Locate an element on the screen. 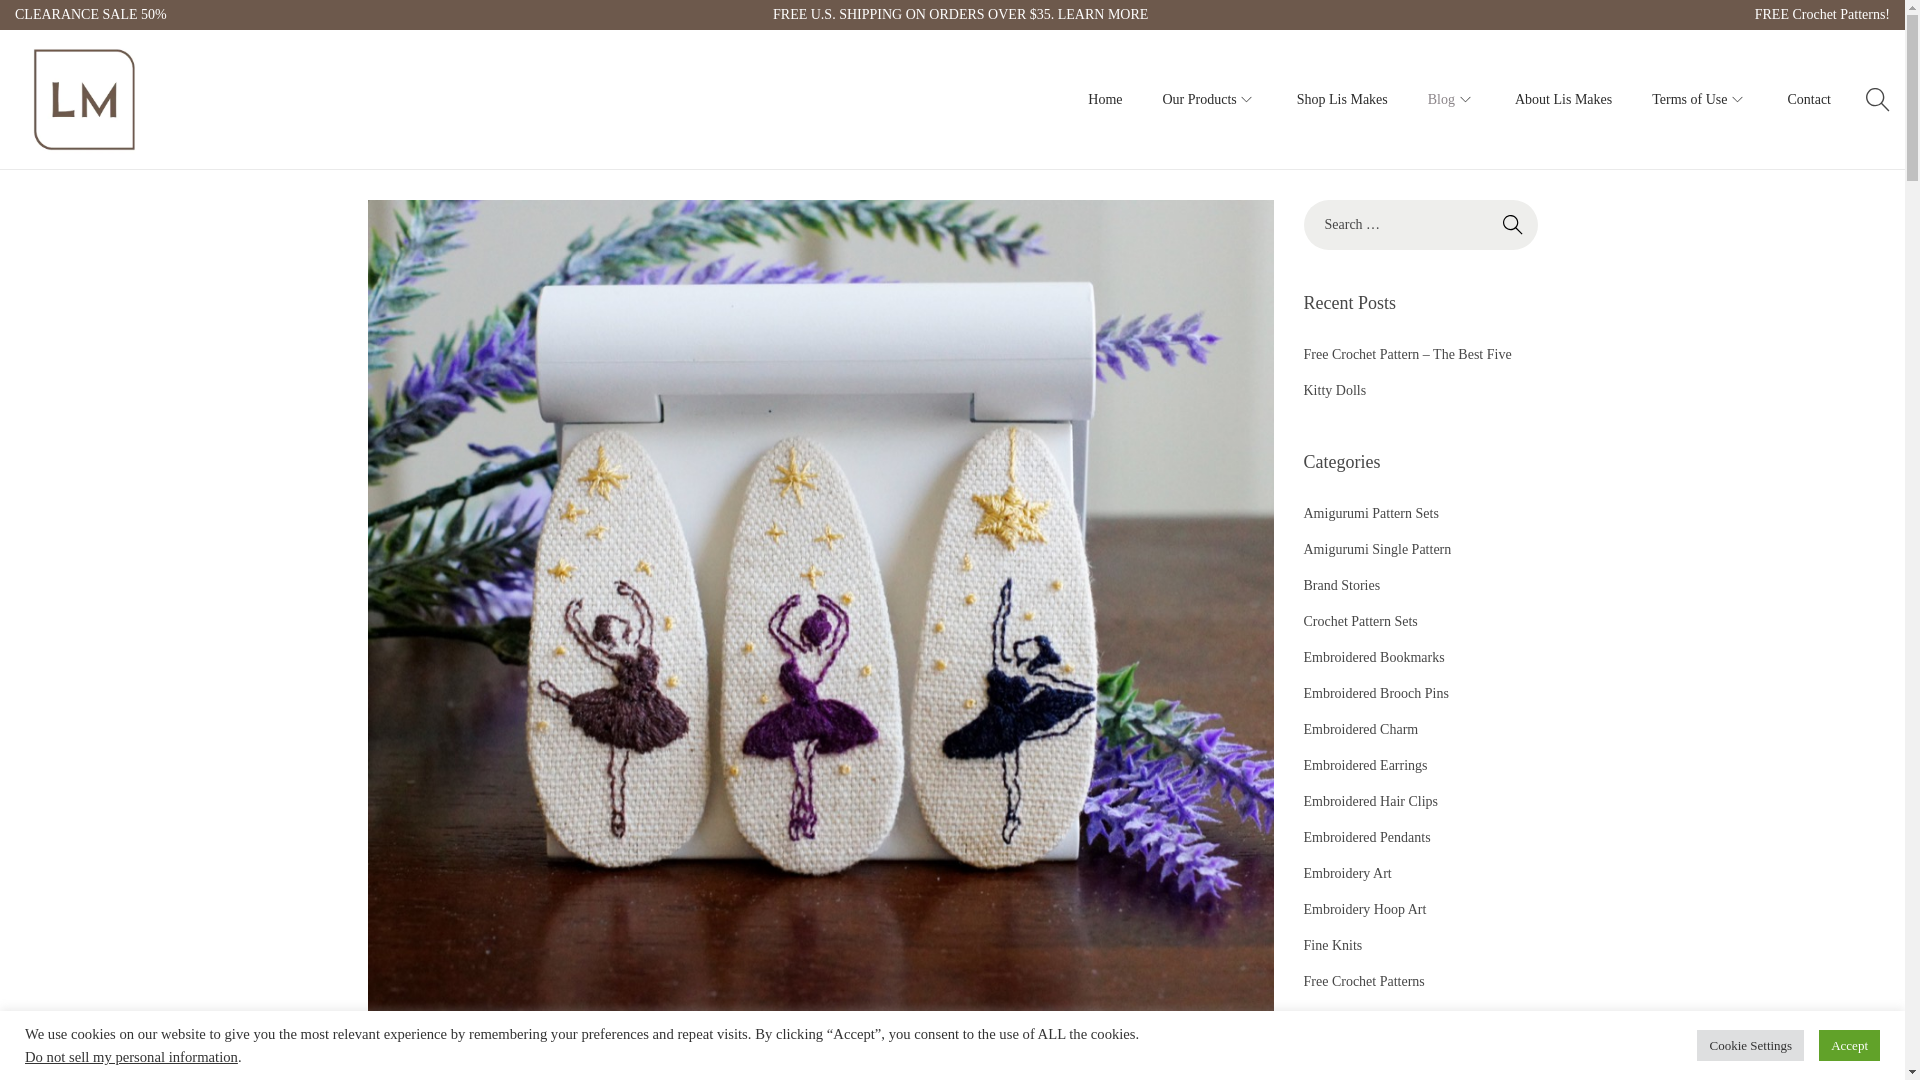 This screenshot has height=1080, width=1920. Our Products is located at coordinates (1208, 98).